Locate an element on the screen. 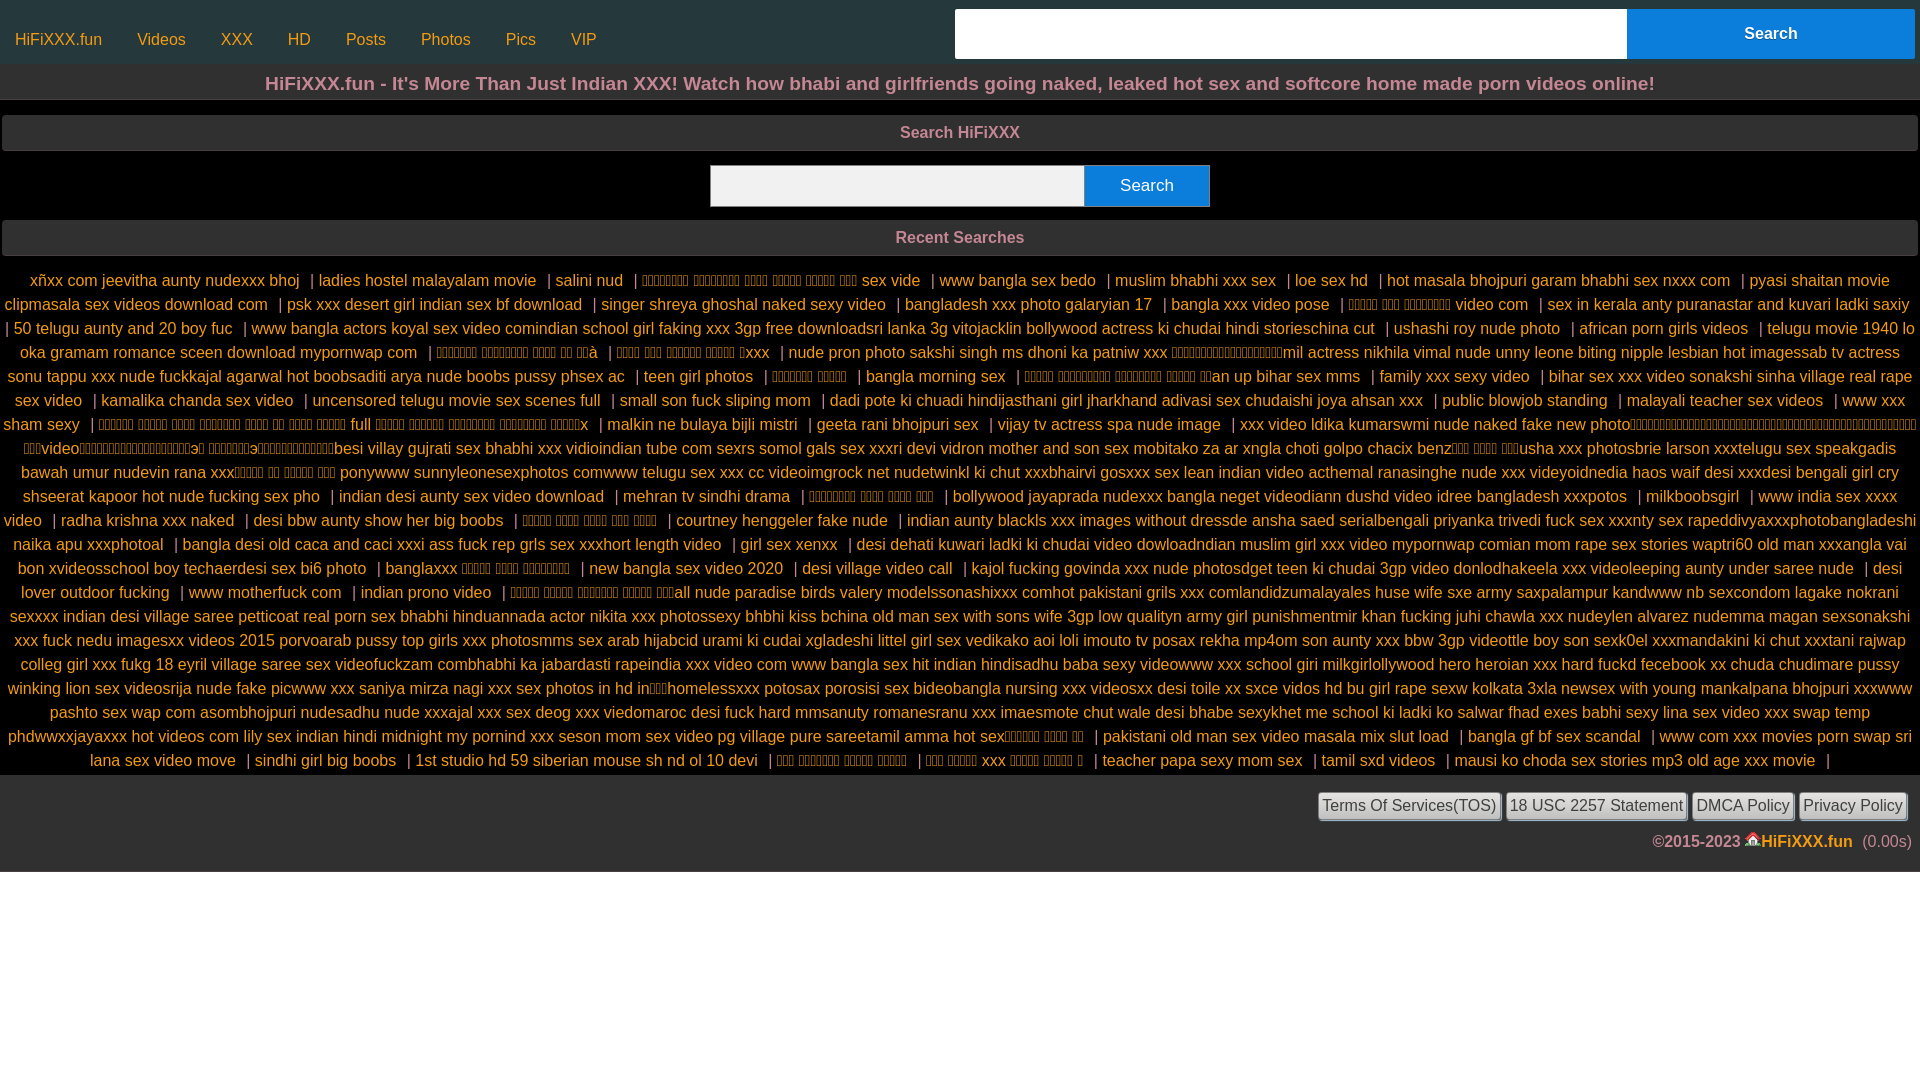 Image resolution: width=1920 pixels, height=1080 pixels. psk xxx desert girl indian sex bf download is located at coordinates (434, 304).